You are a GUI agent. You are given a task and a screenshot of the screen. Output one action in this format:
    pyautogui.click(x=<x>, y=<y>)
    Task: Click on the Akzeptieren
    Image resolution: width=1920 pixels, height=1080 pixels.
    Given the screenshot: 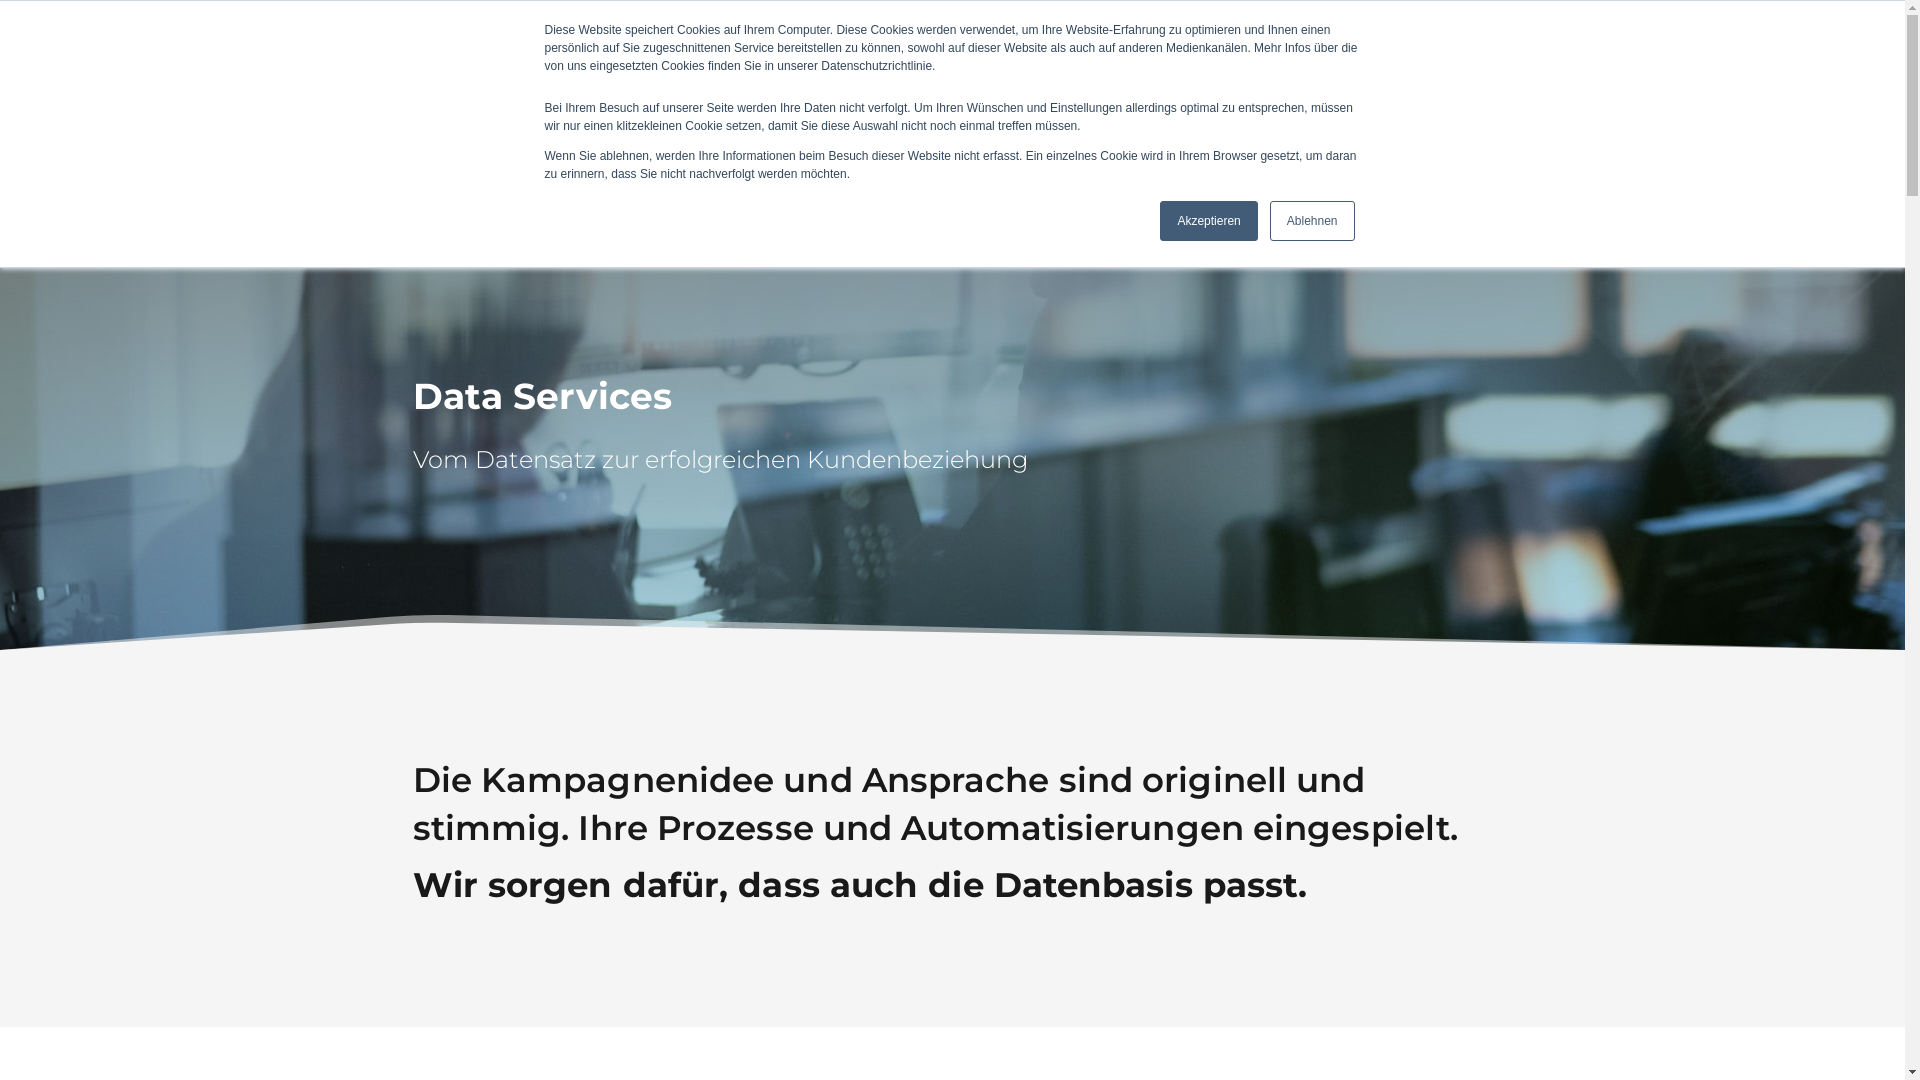 What is the action you would take?
    pyautogui.click(x=1208, y=221)
    